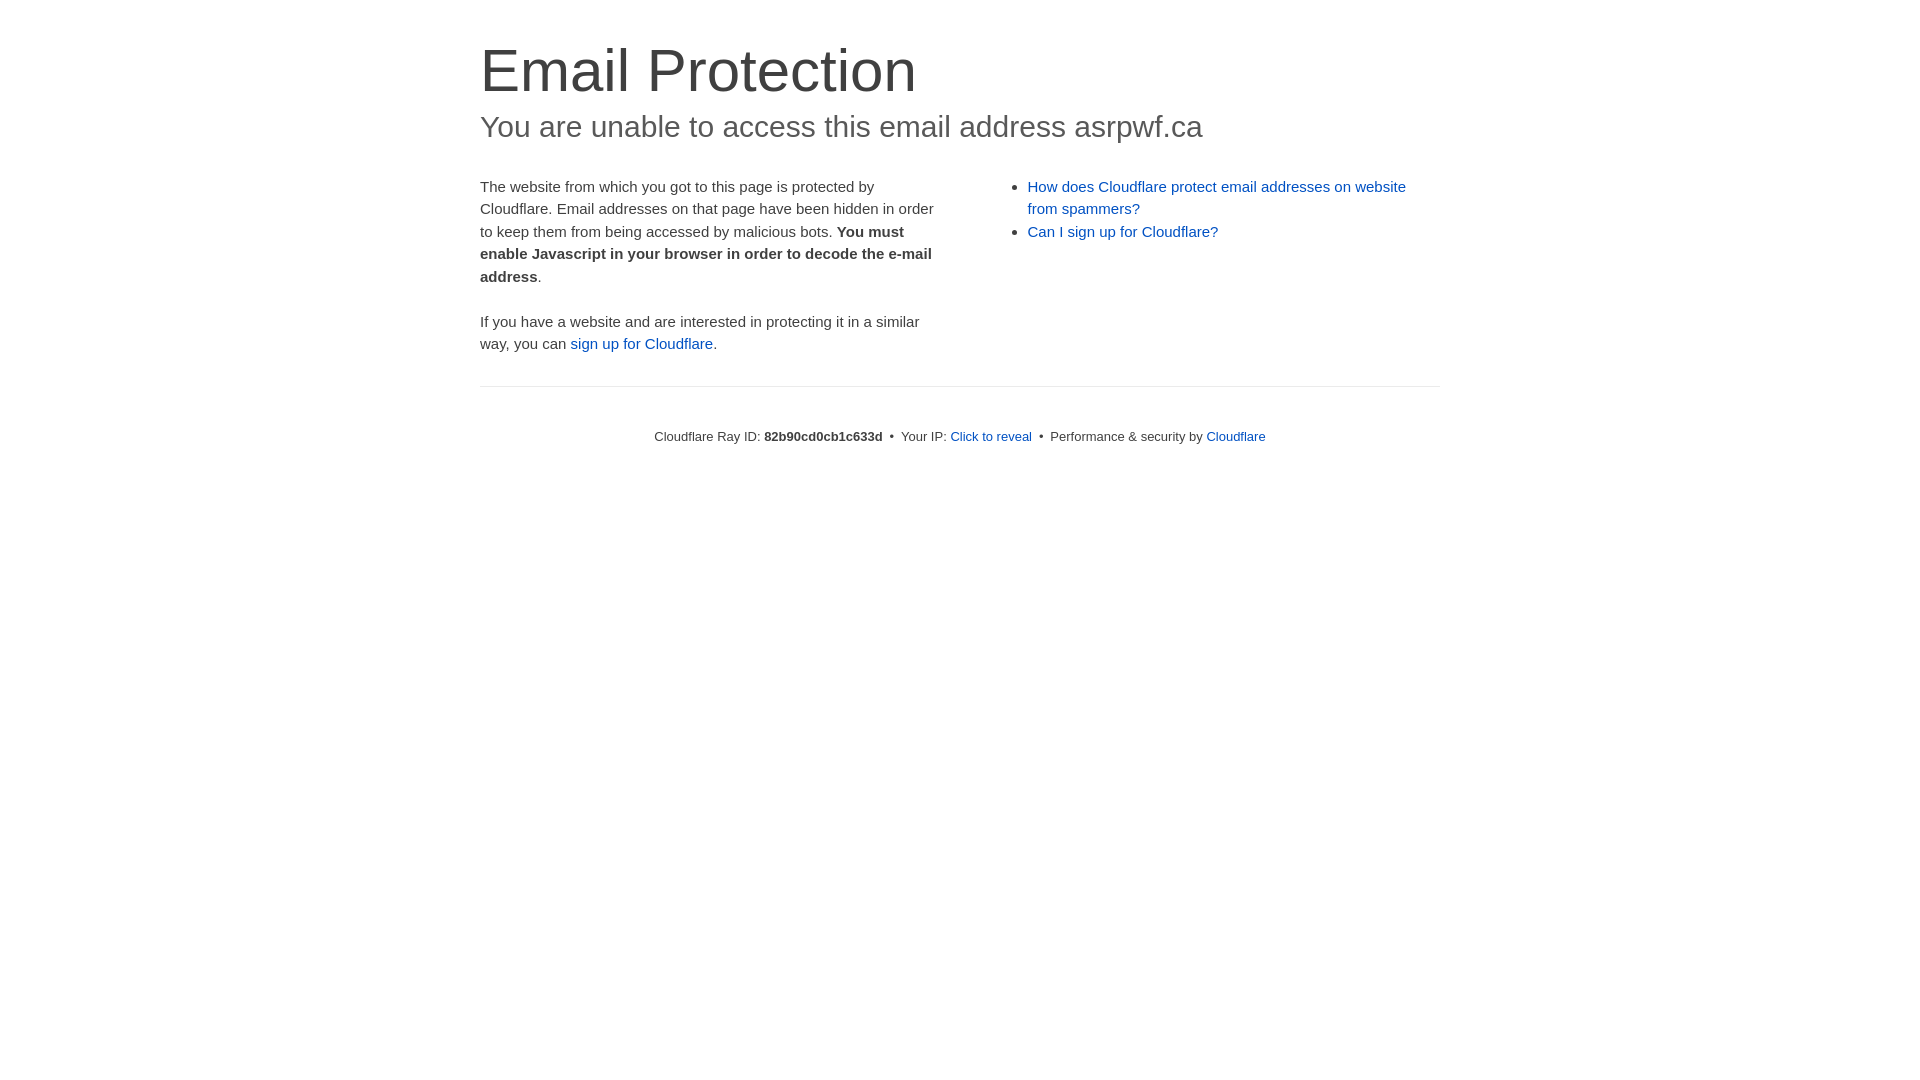 This screenshot has height=1080, width=1920. What do you see at coordinates (991, 436) in the screenshot?
I see `Click to reveal` at bounding box center [991, 436].